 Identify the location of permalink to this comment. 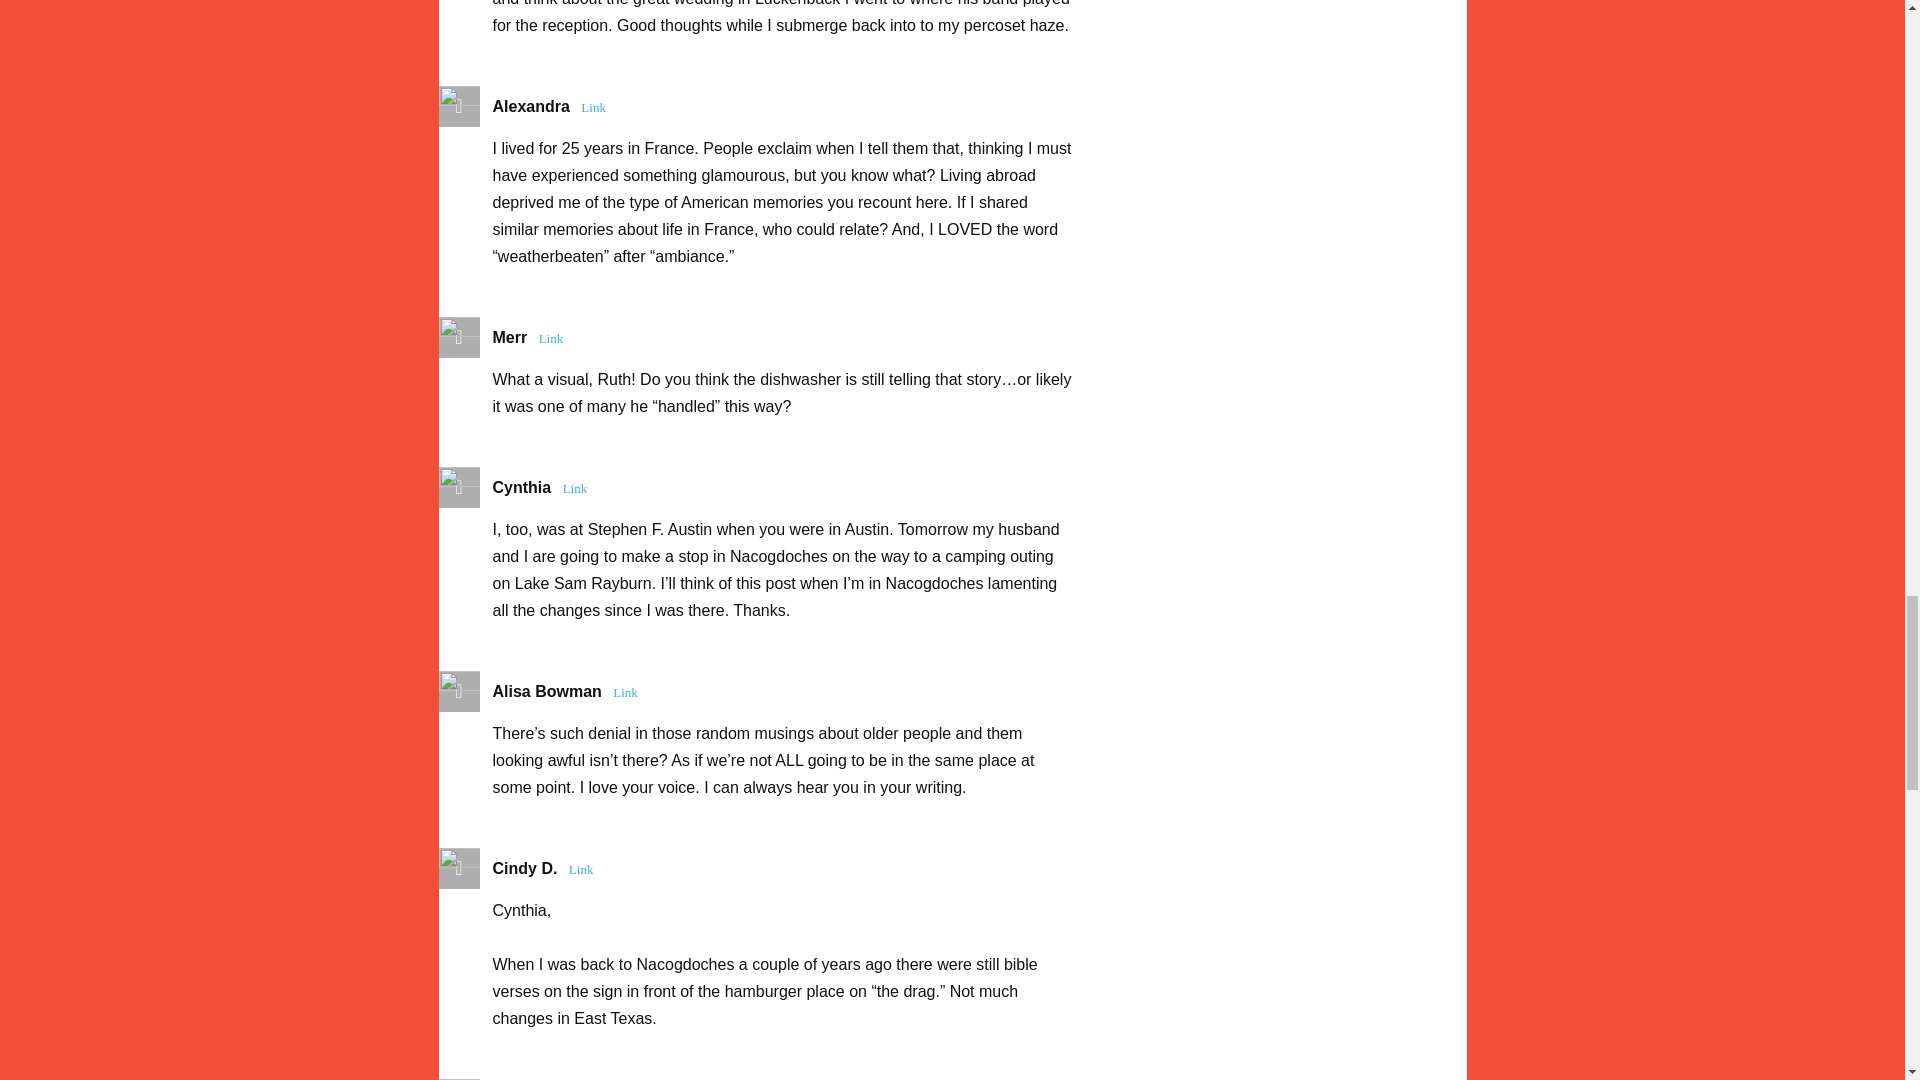
(550, 338).